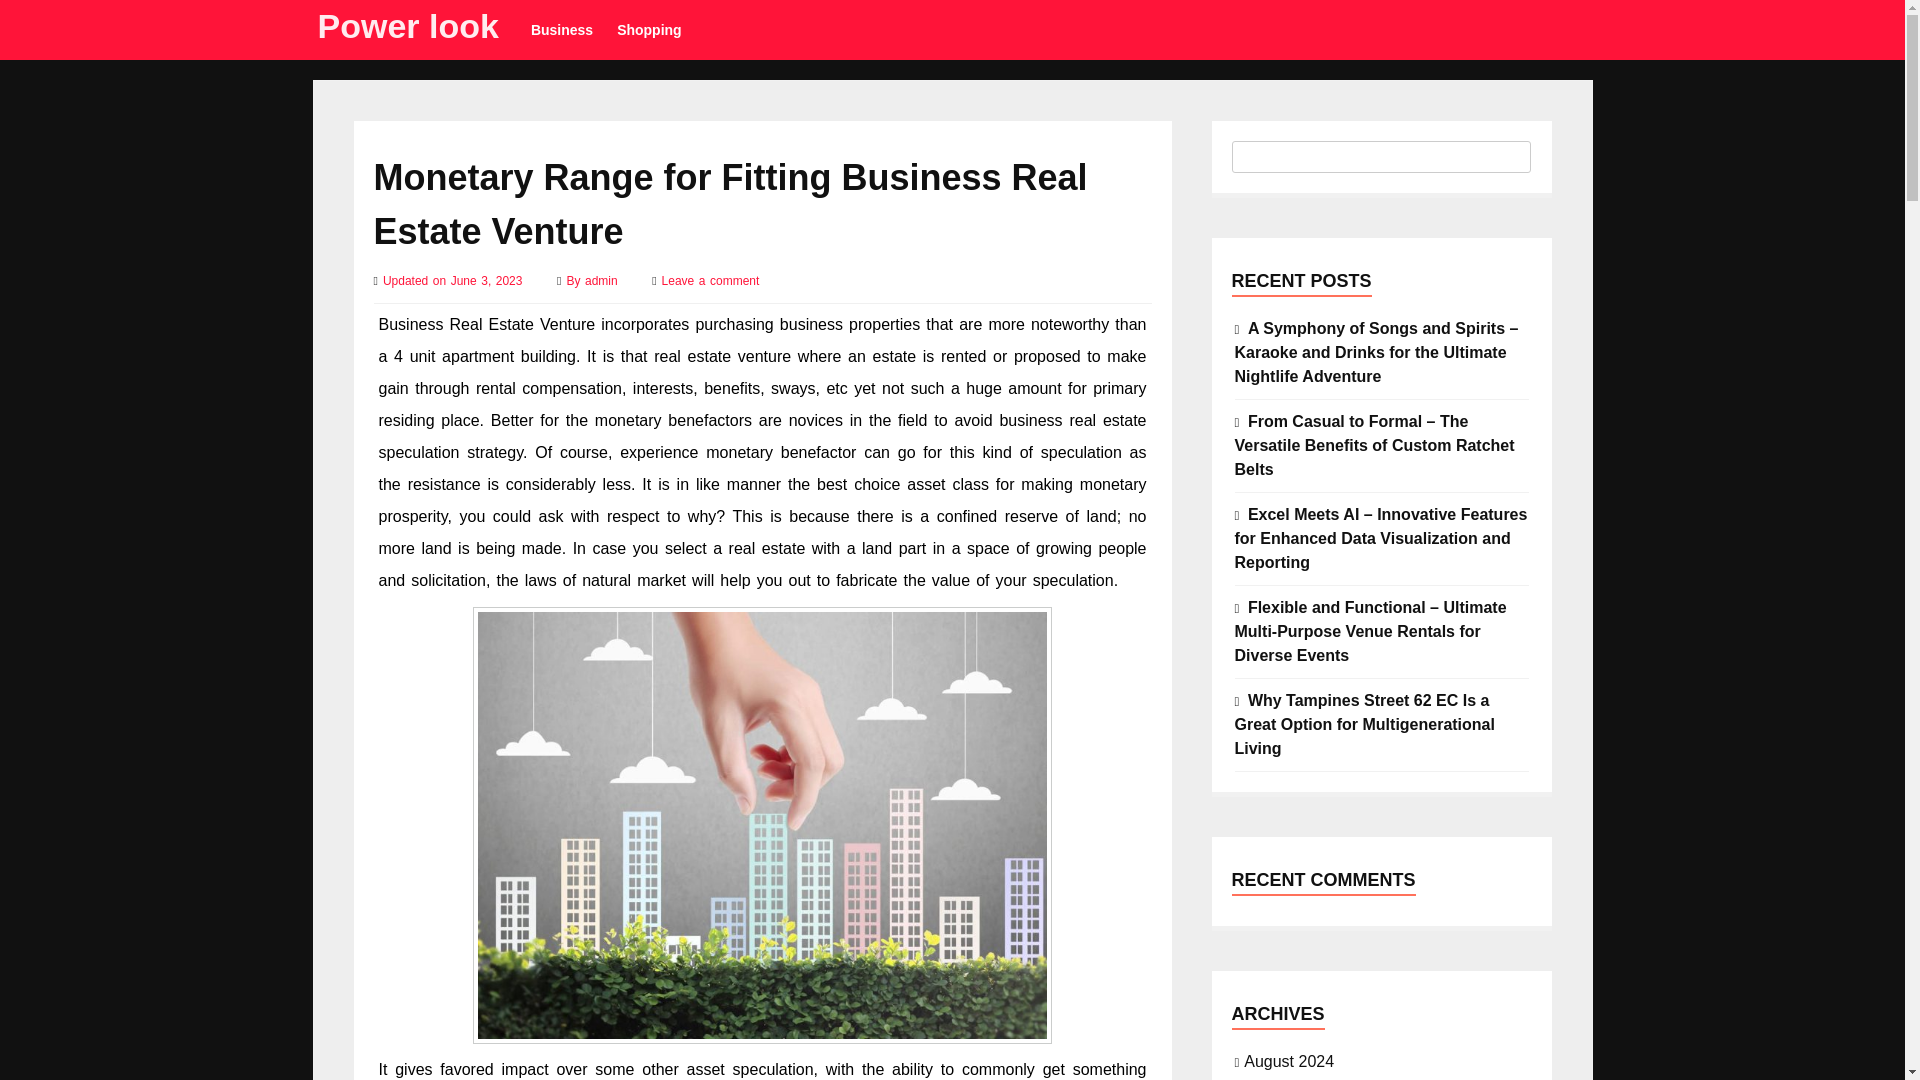 The width and height of the screenshot is (1920, 1080). What do you see at coordinates (561, 30) in the screenshot?
I see `Business` at bounding box center [561, 30].